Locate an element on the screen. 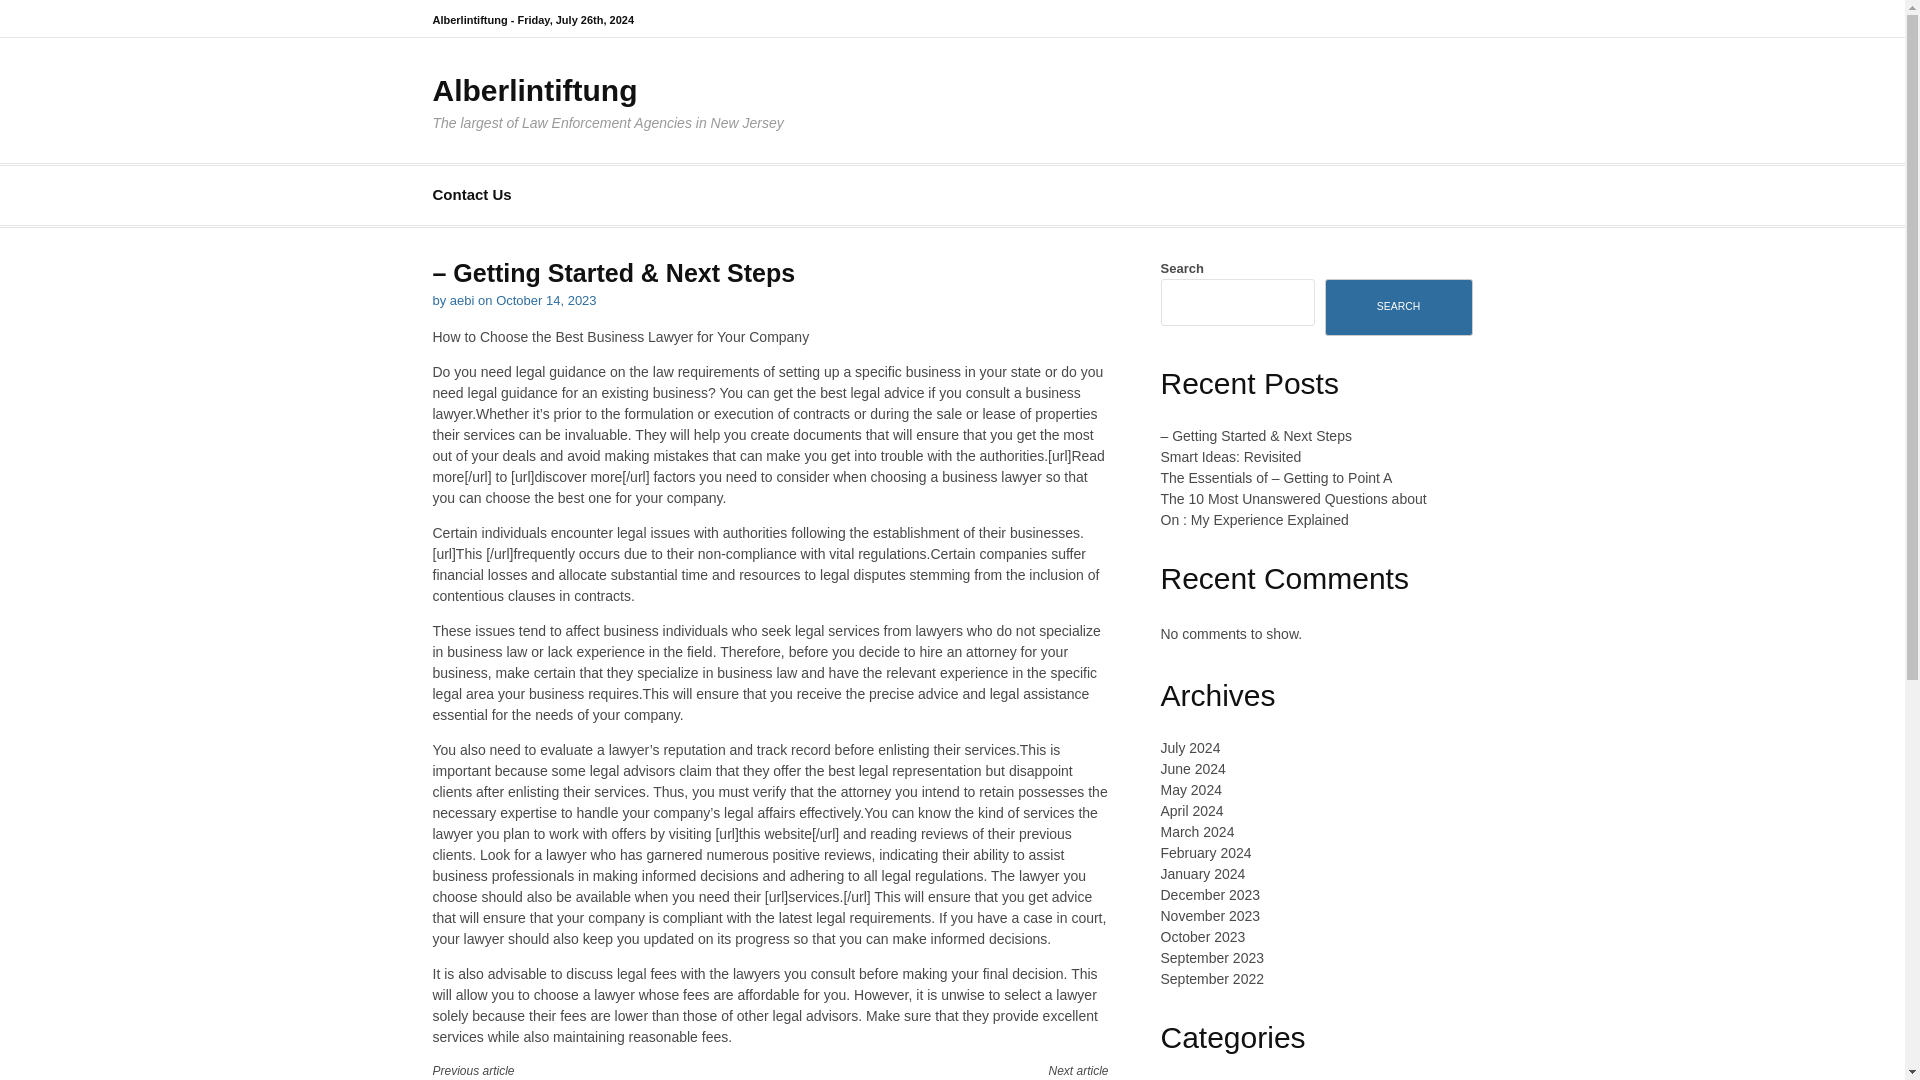  November 2023 is located at coordinates (956, 1070).